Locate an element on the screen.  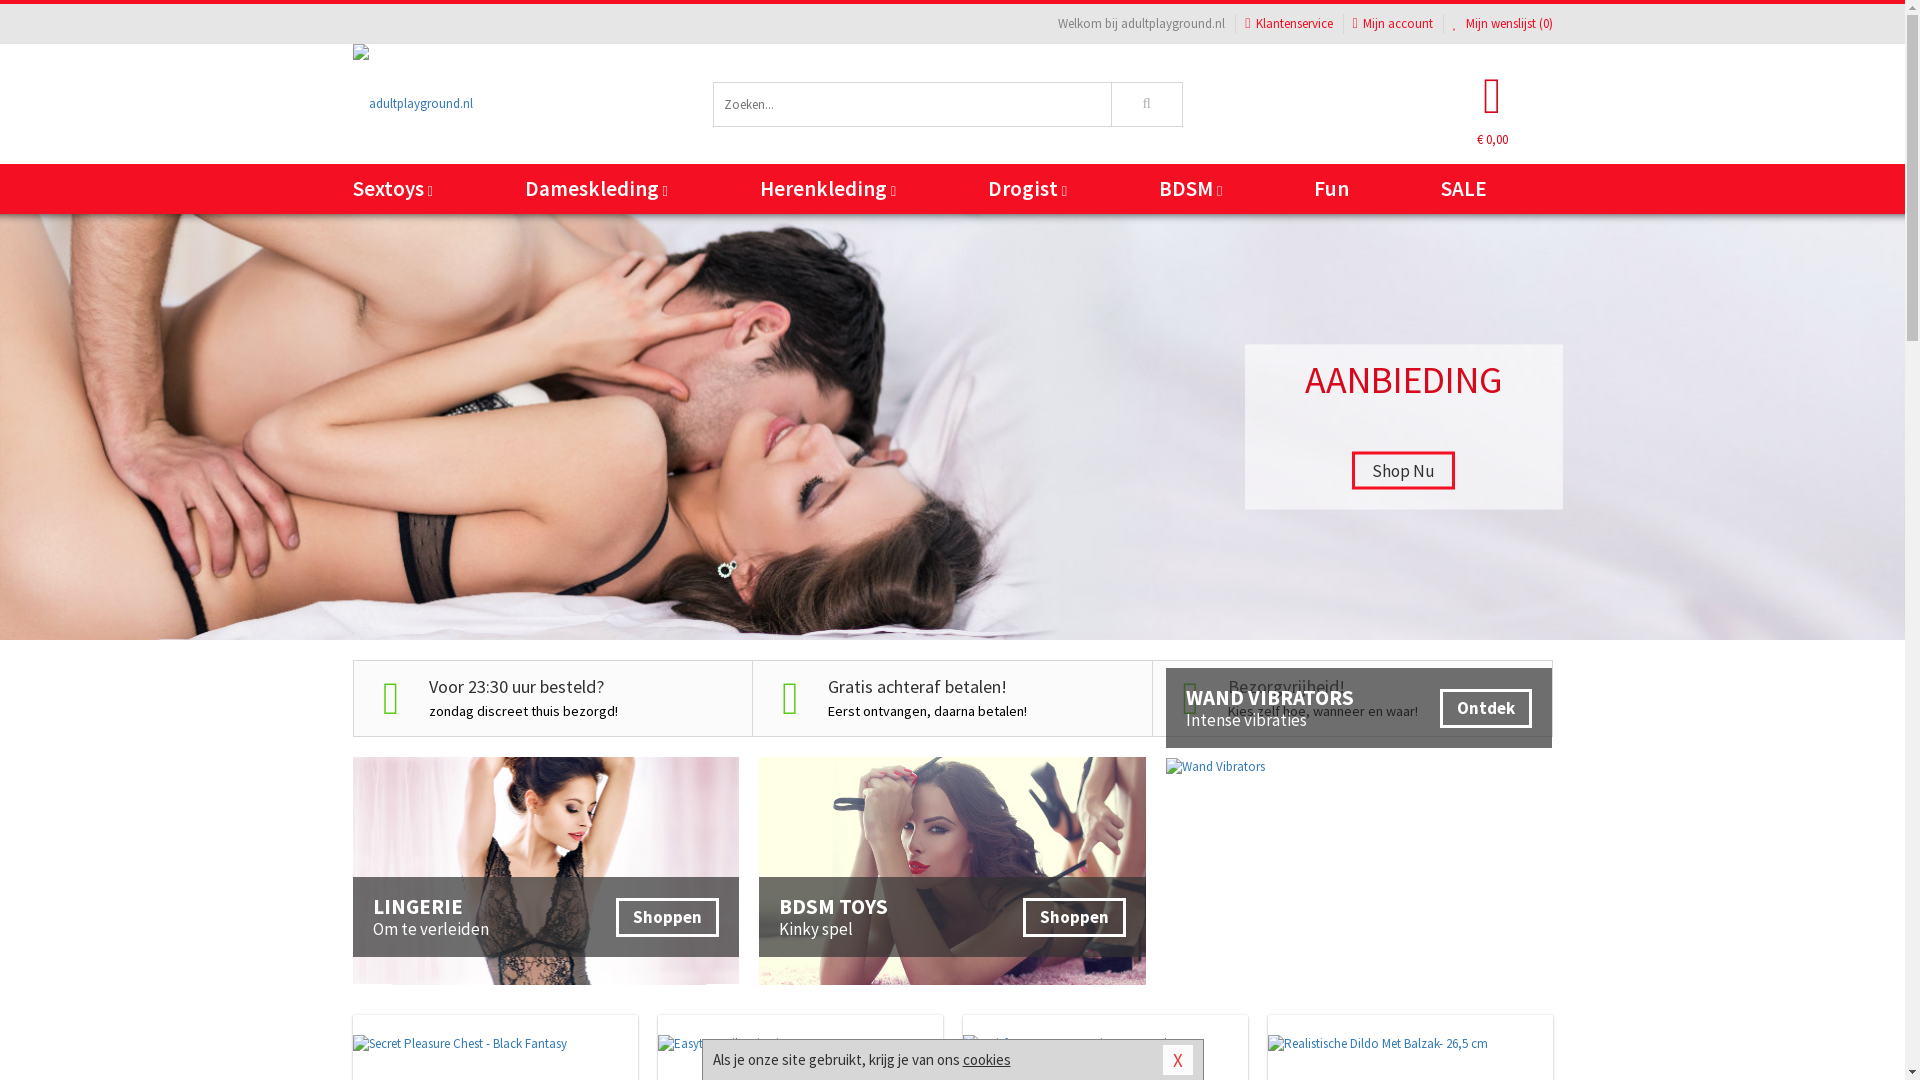
SALE is located at coordinates (1484, 189).